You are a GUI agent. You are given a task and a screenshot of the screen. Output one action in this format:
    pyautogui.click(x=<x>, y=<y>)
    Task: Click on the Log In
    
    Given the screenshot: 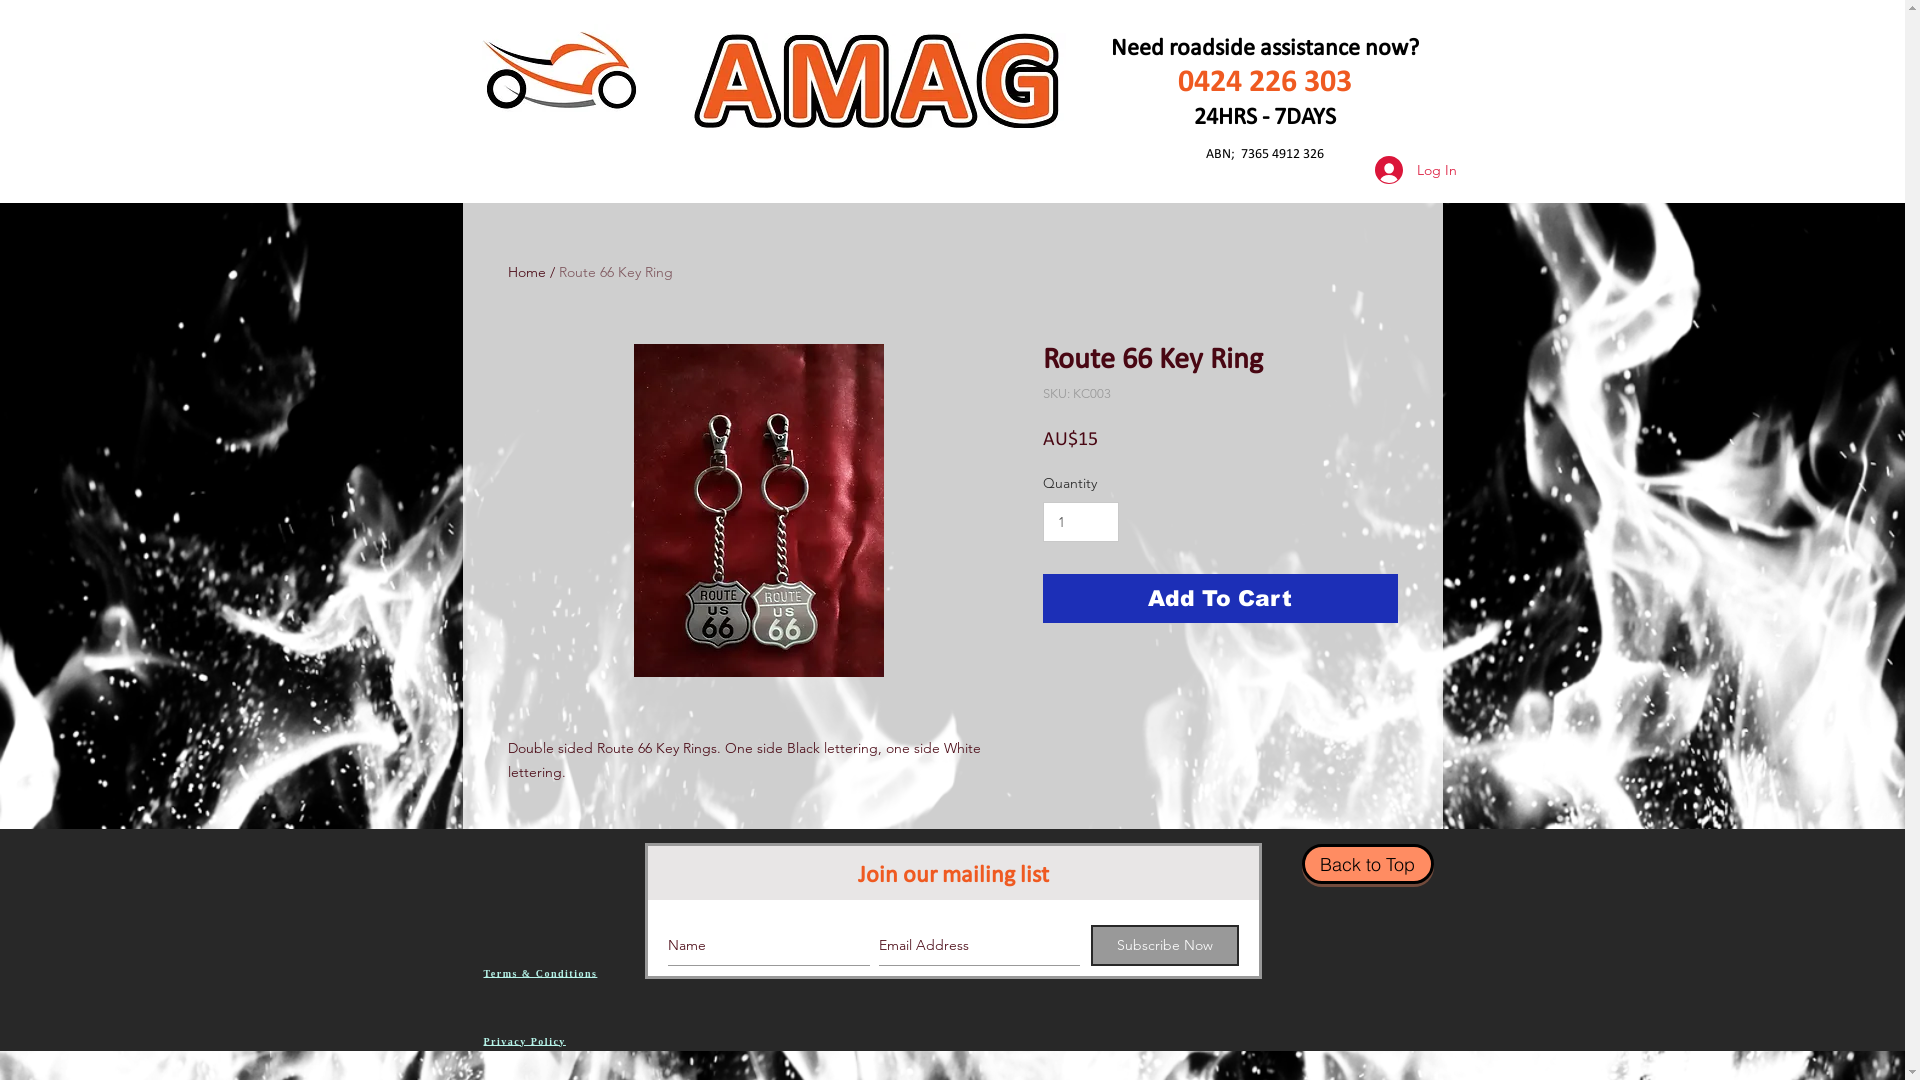 What is the action you would take?
    pyautogui.click(x=1402, y=170)
    